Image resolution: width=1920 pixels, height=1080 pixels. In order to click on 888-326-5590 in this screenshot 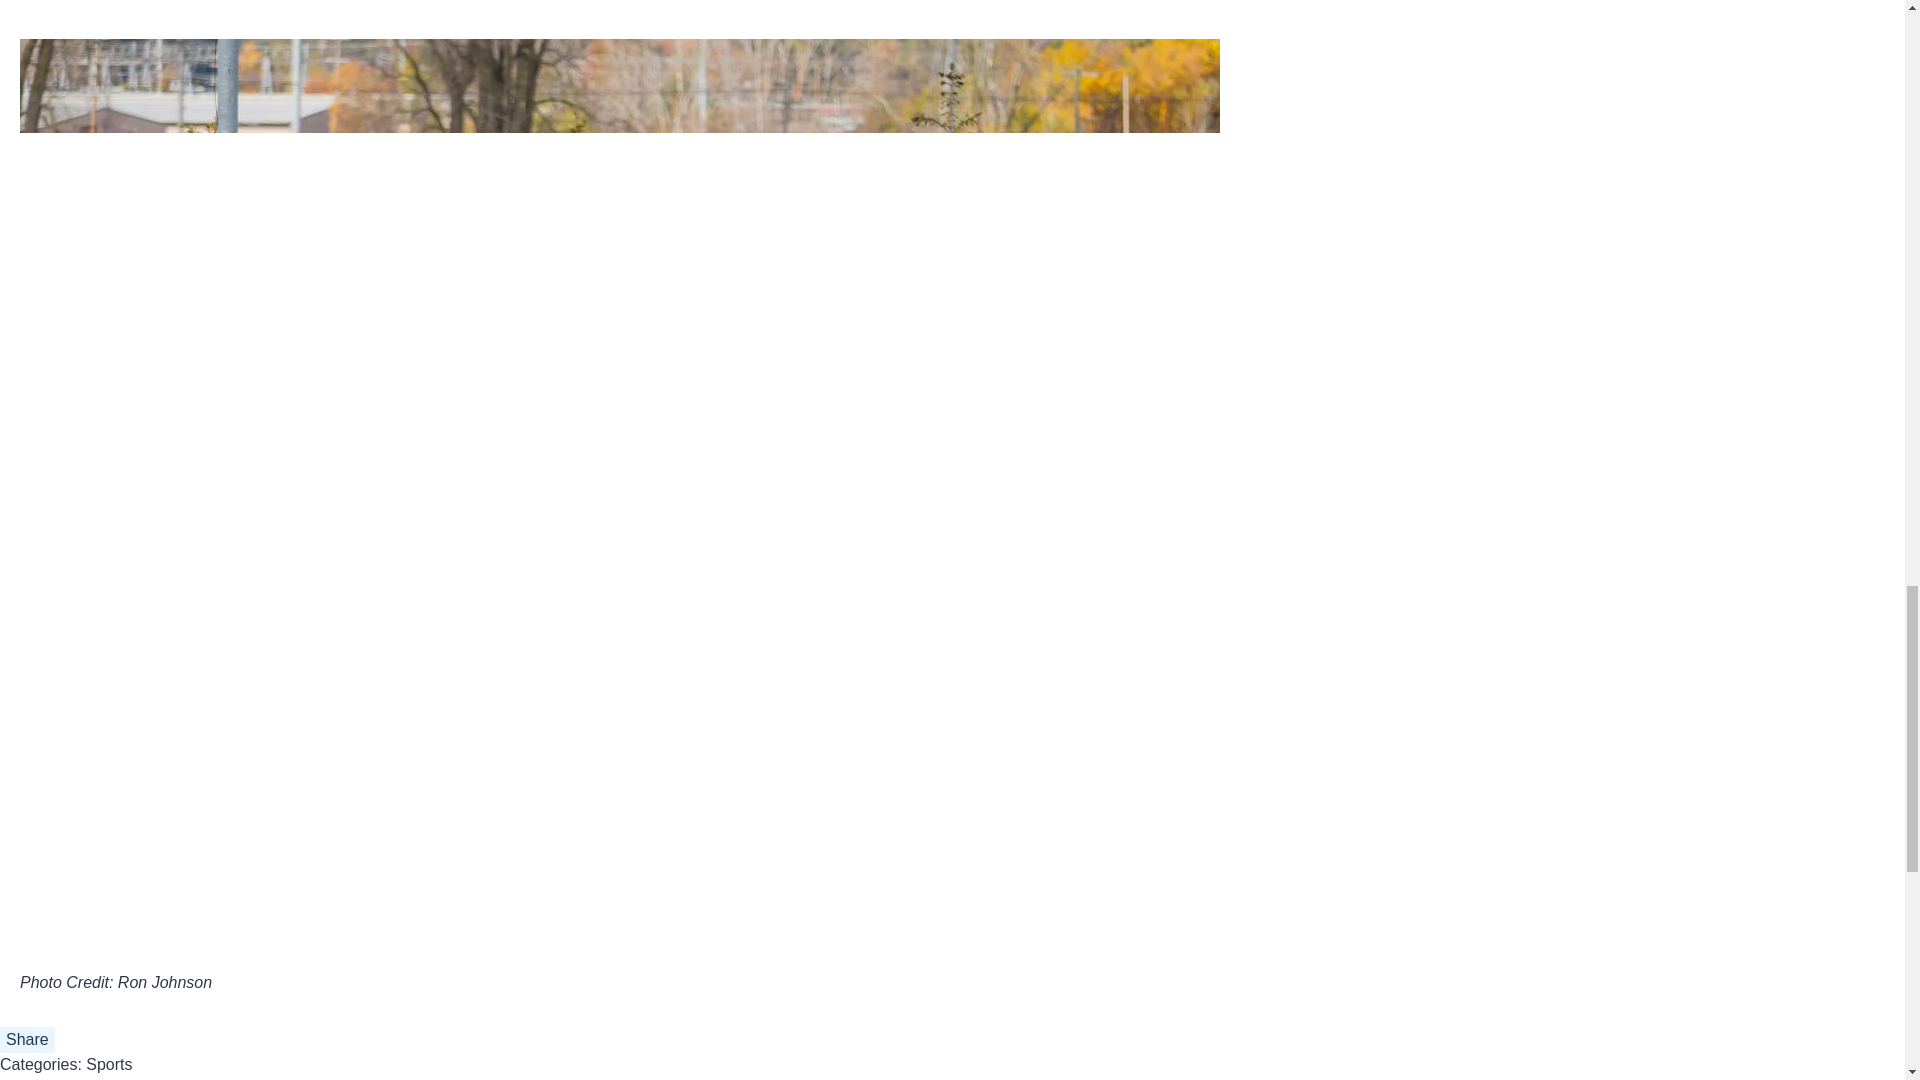, I will do `click(1046, 892)`.